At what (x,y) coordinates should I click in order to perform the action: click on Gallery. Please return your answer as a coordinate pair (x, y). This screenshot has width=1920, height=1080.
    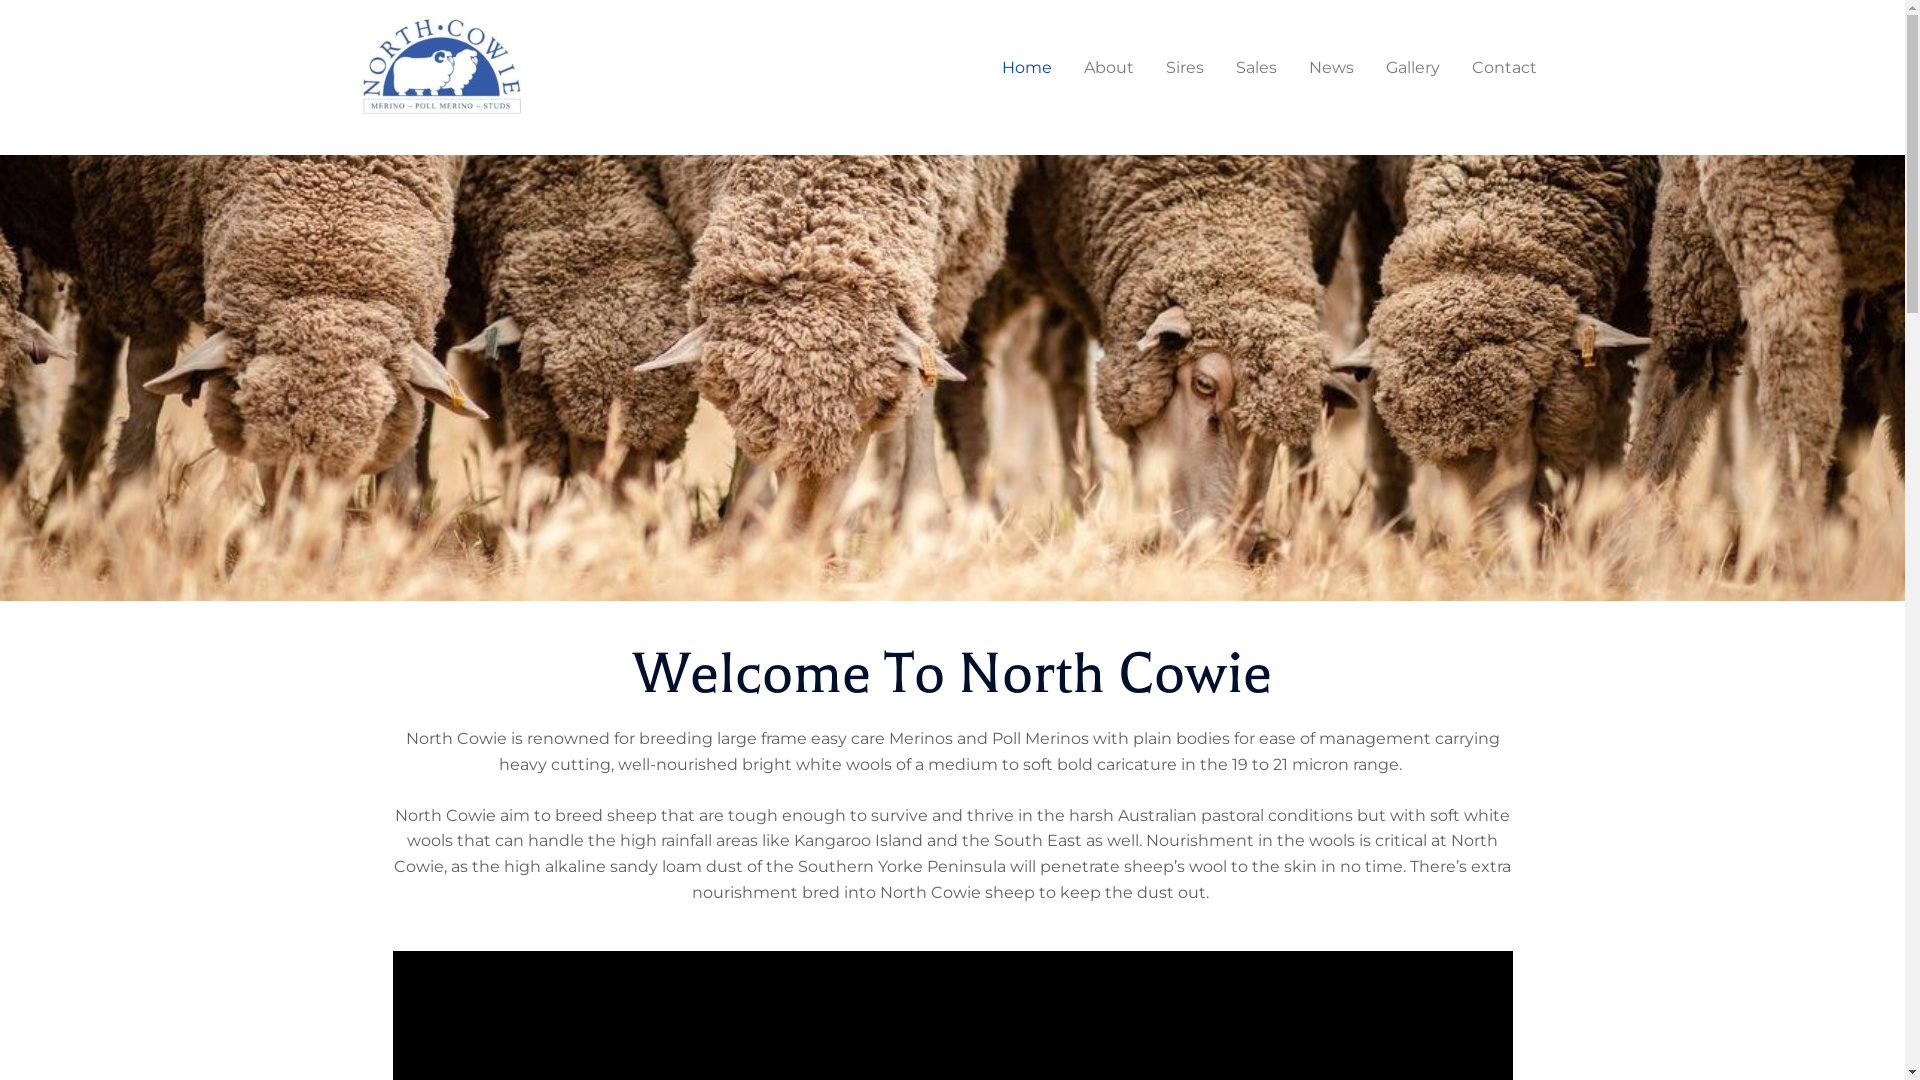
    Looking at the image, I should click on (1413, 68).